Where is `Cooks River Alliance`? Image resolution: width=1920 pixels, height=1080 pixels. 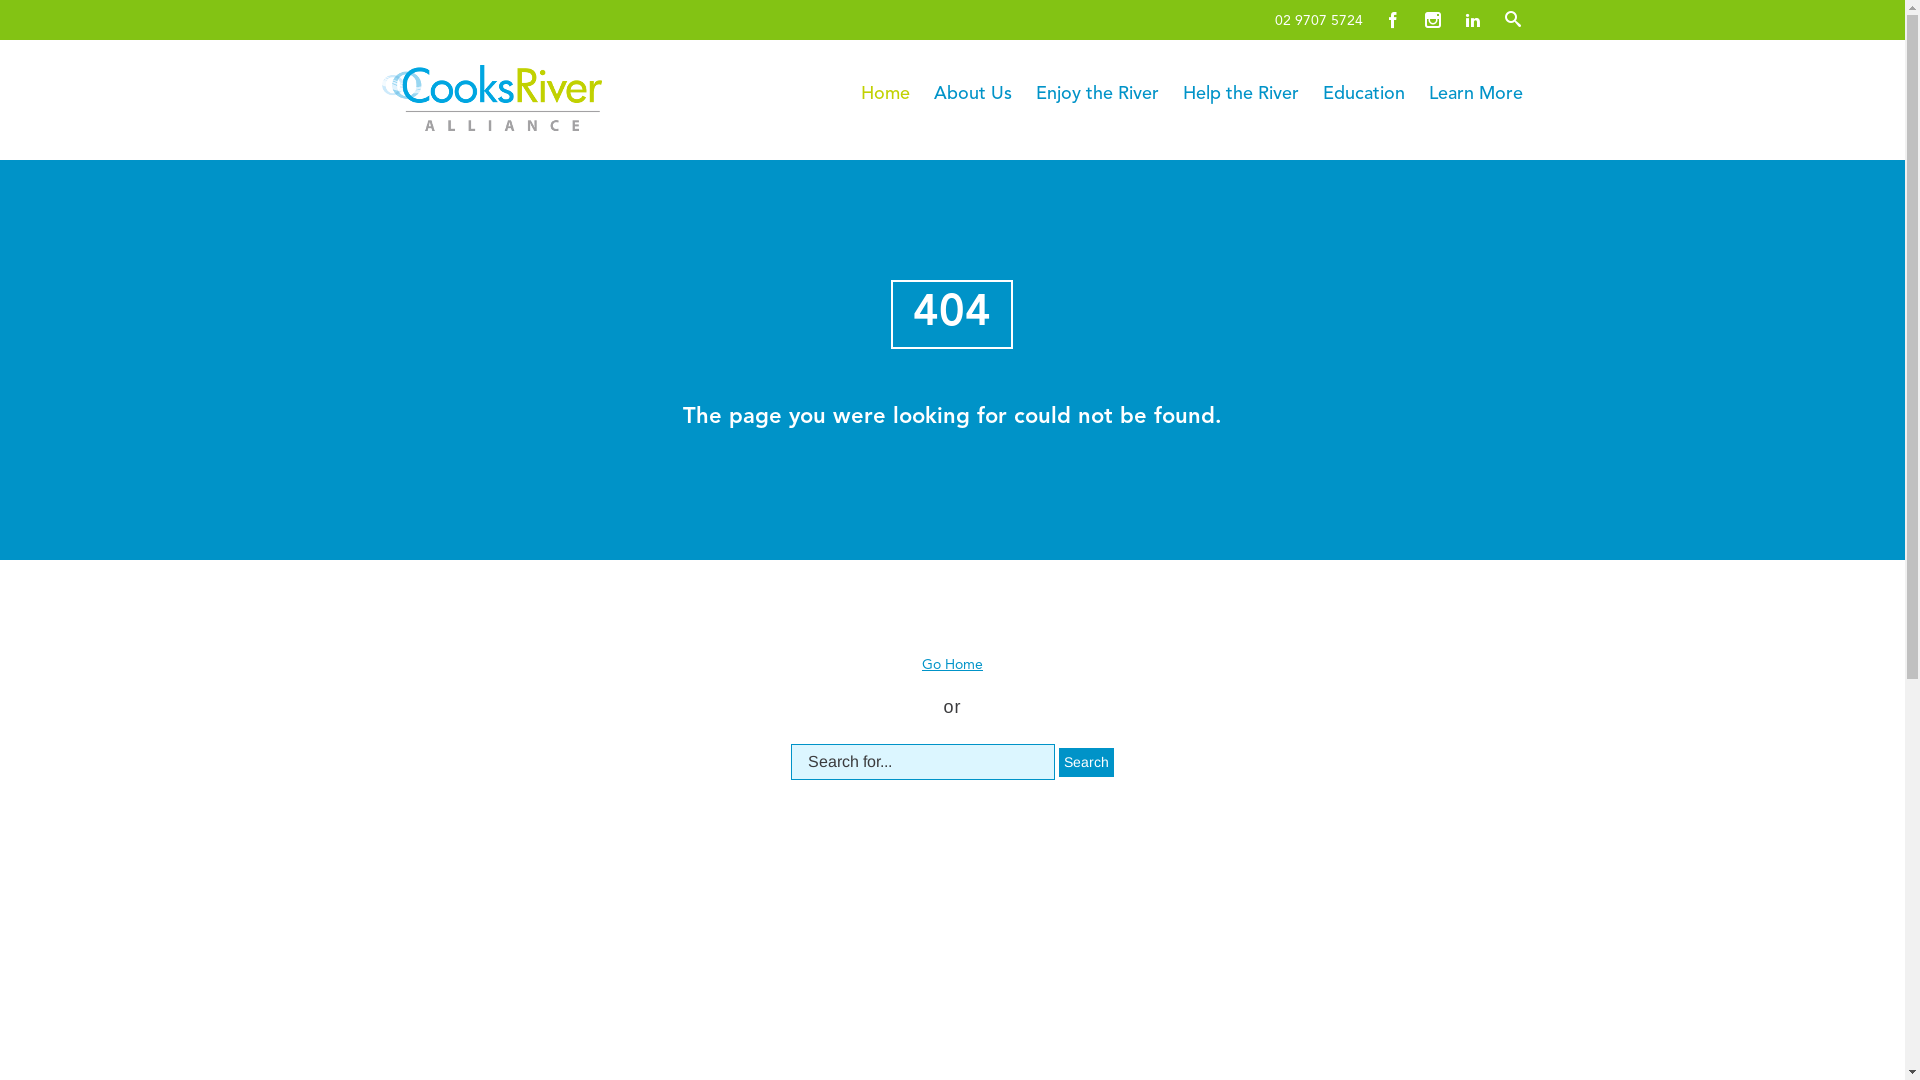
Cooks River Alliance is located at coordinates (545, 98).